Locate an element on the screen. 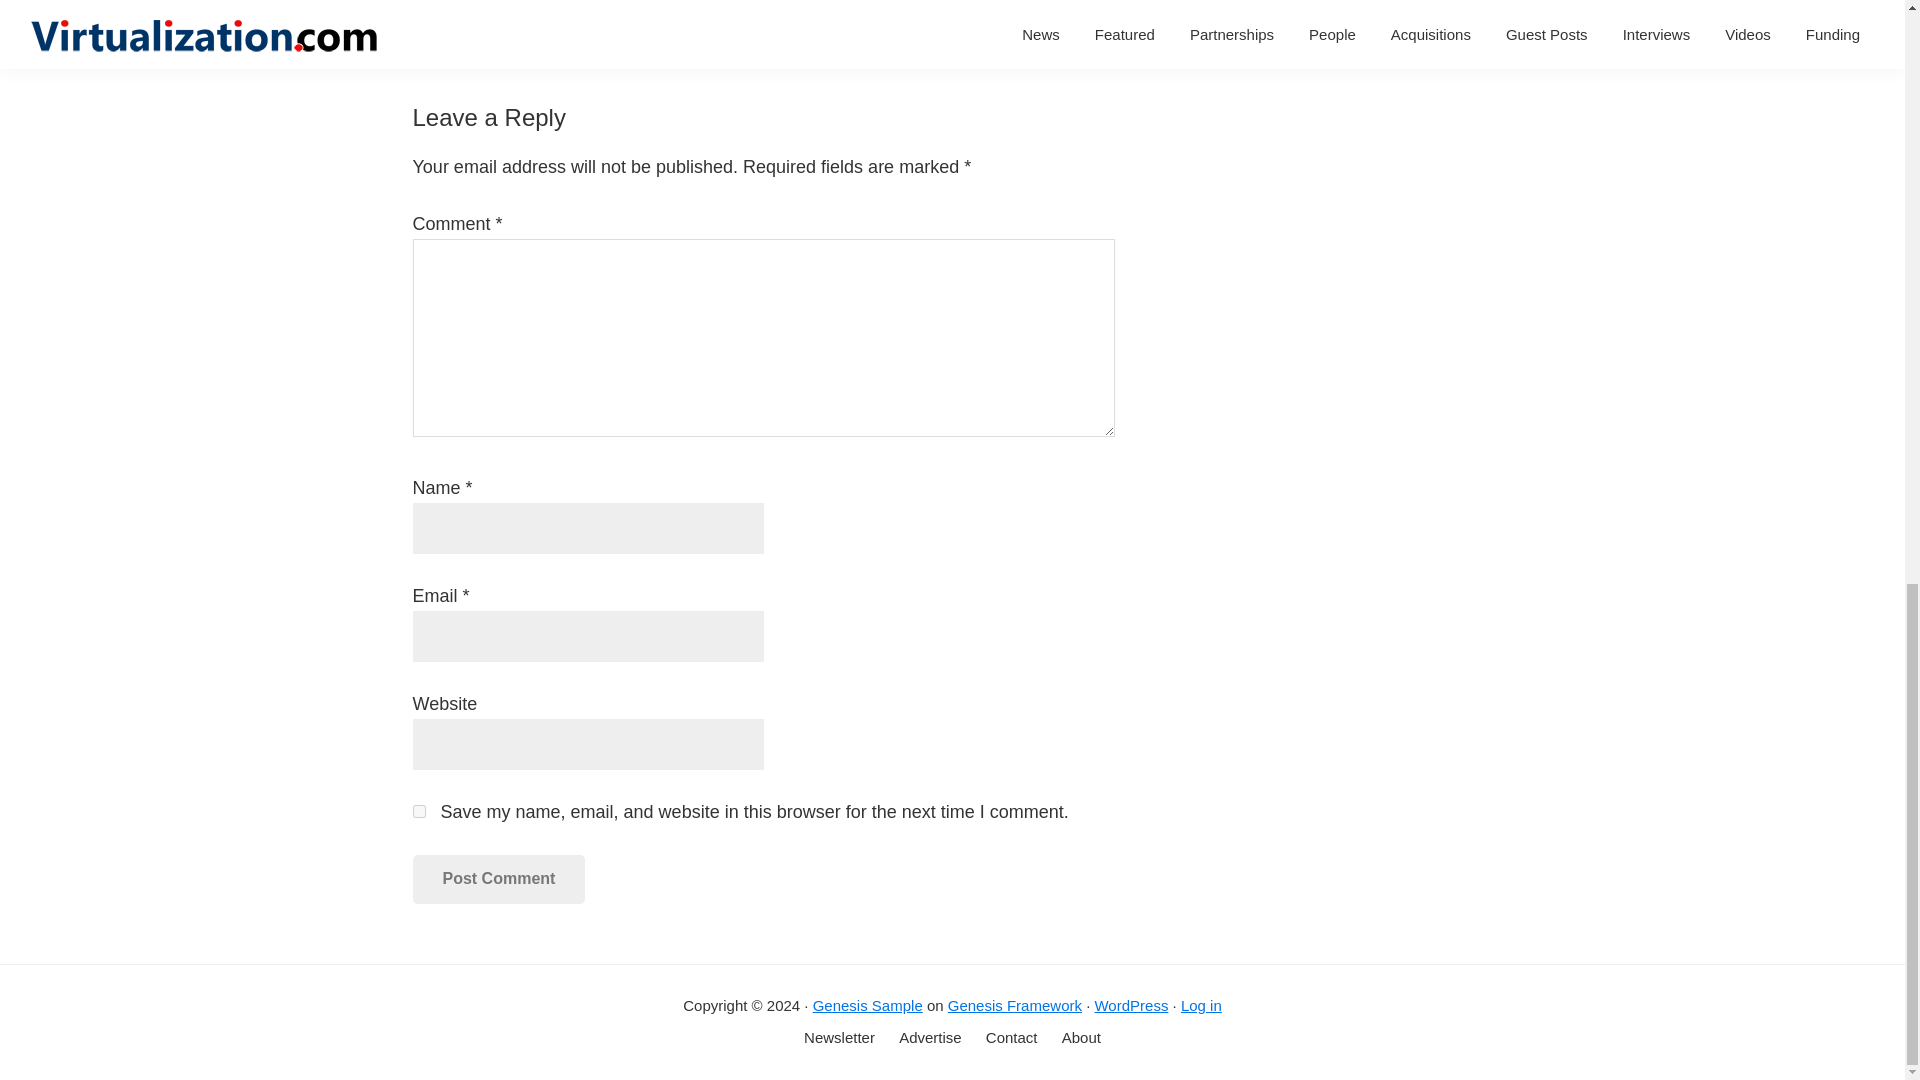 The width and height of the screenshot is (1920, 1080). Windows Embedded Standard OS 2009 is located at coordinates (554, 30).